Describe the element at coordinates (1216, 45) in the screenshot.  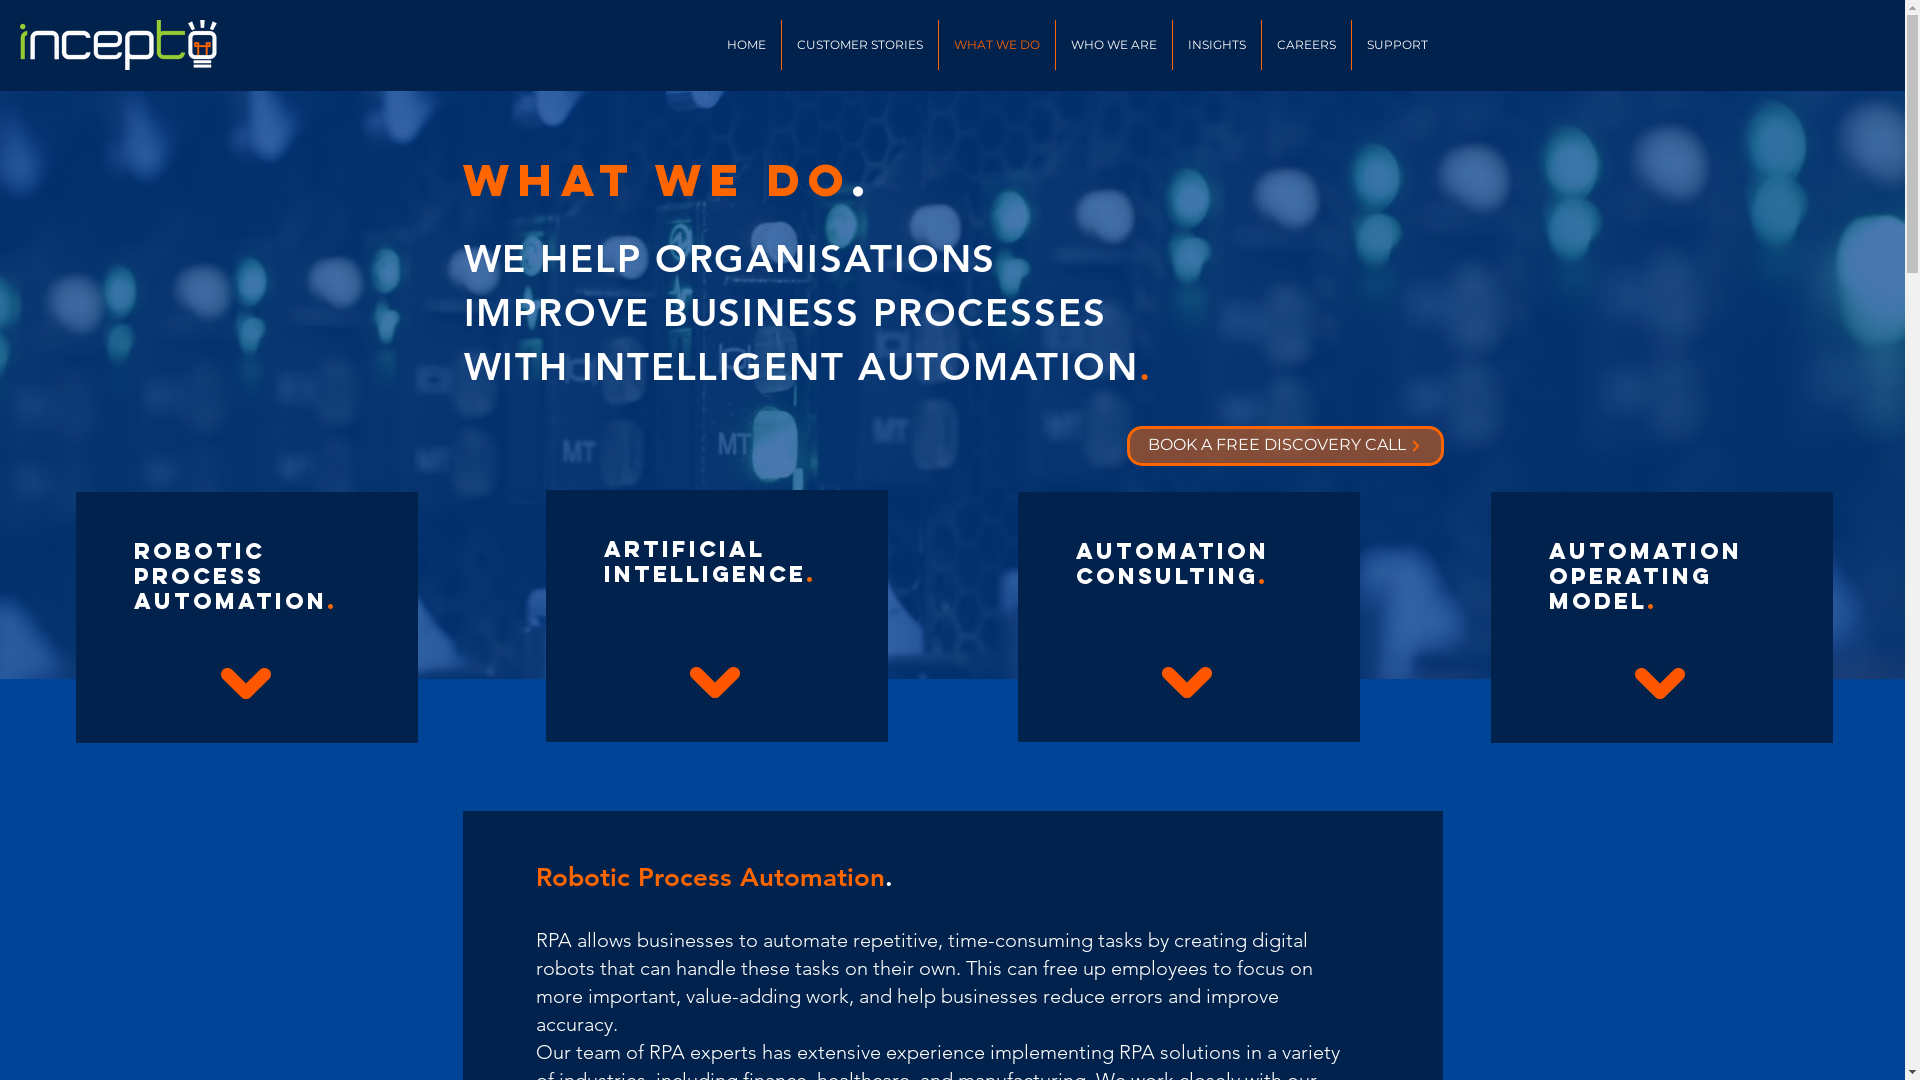
I see `INSIGHTS` at that location.